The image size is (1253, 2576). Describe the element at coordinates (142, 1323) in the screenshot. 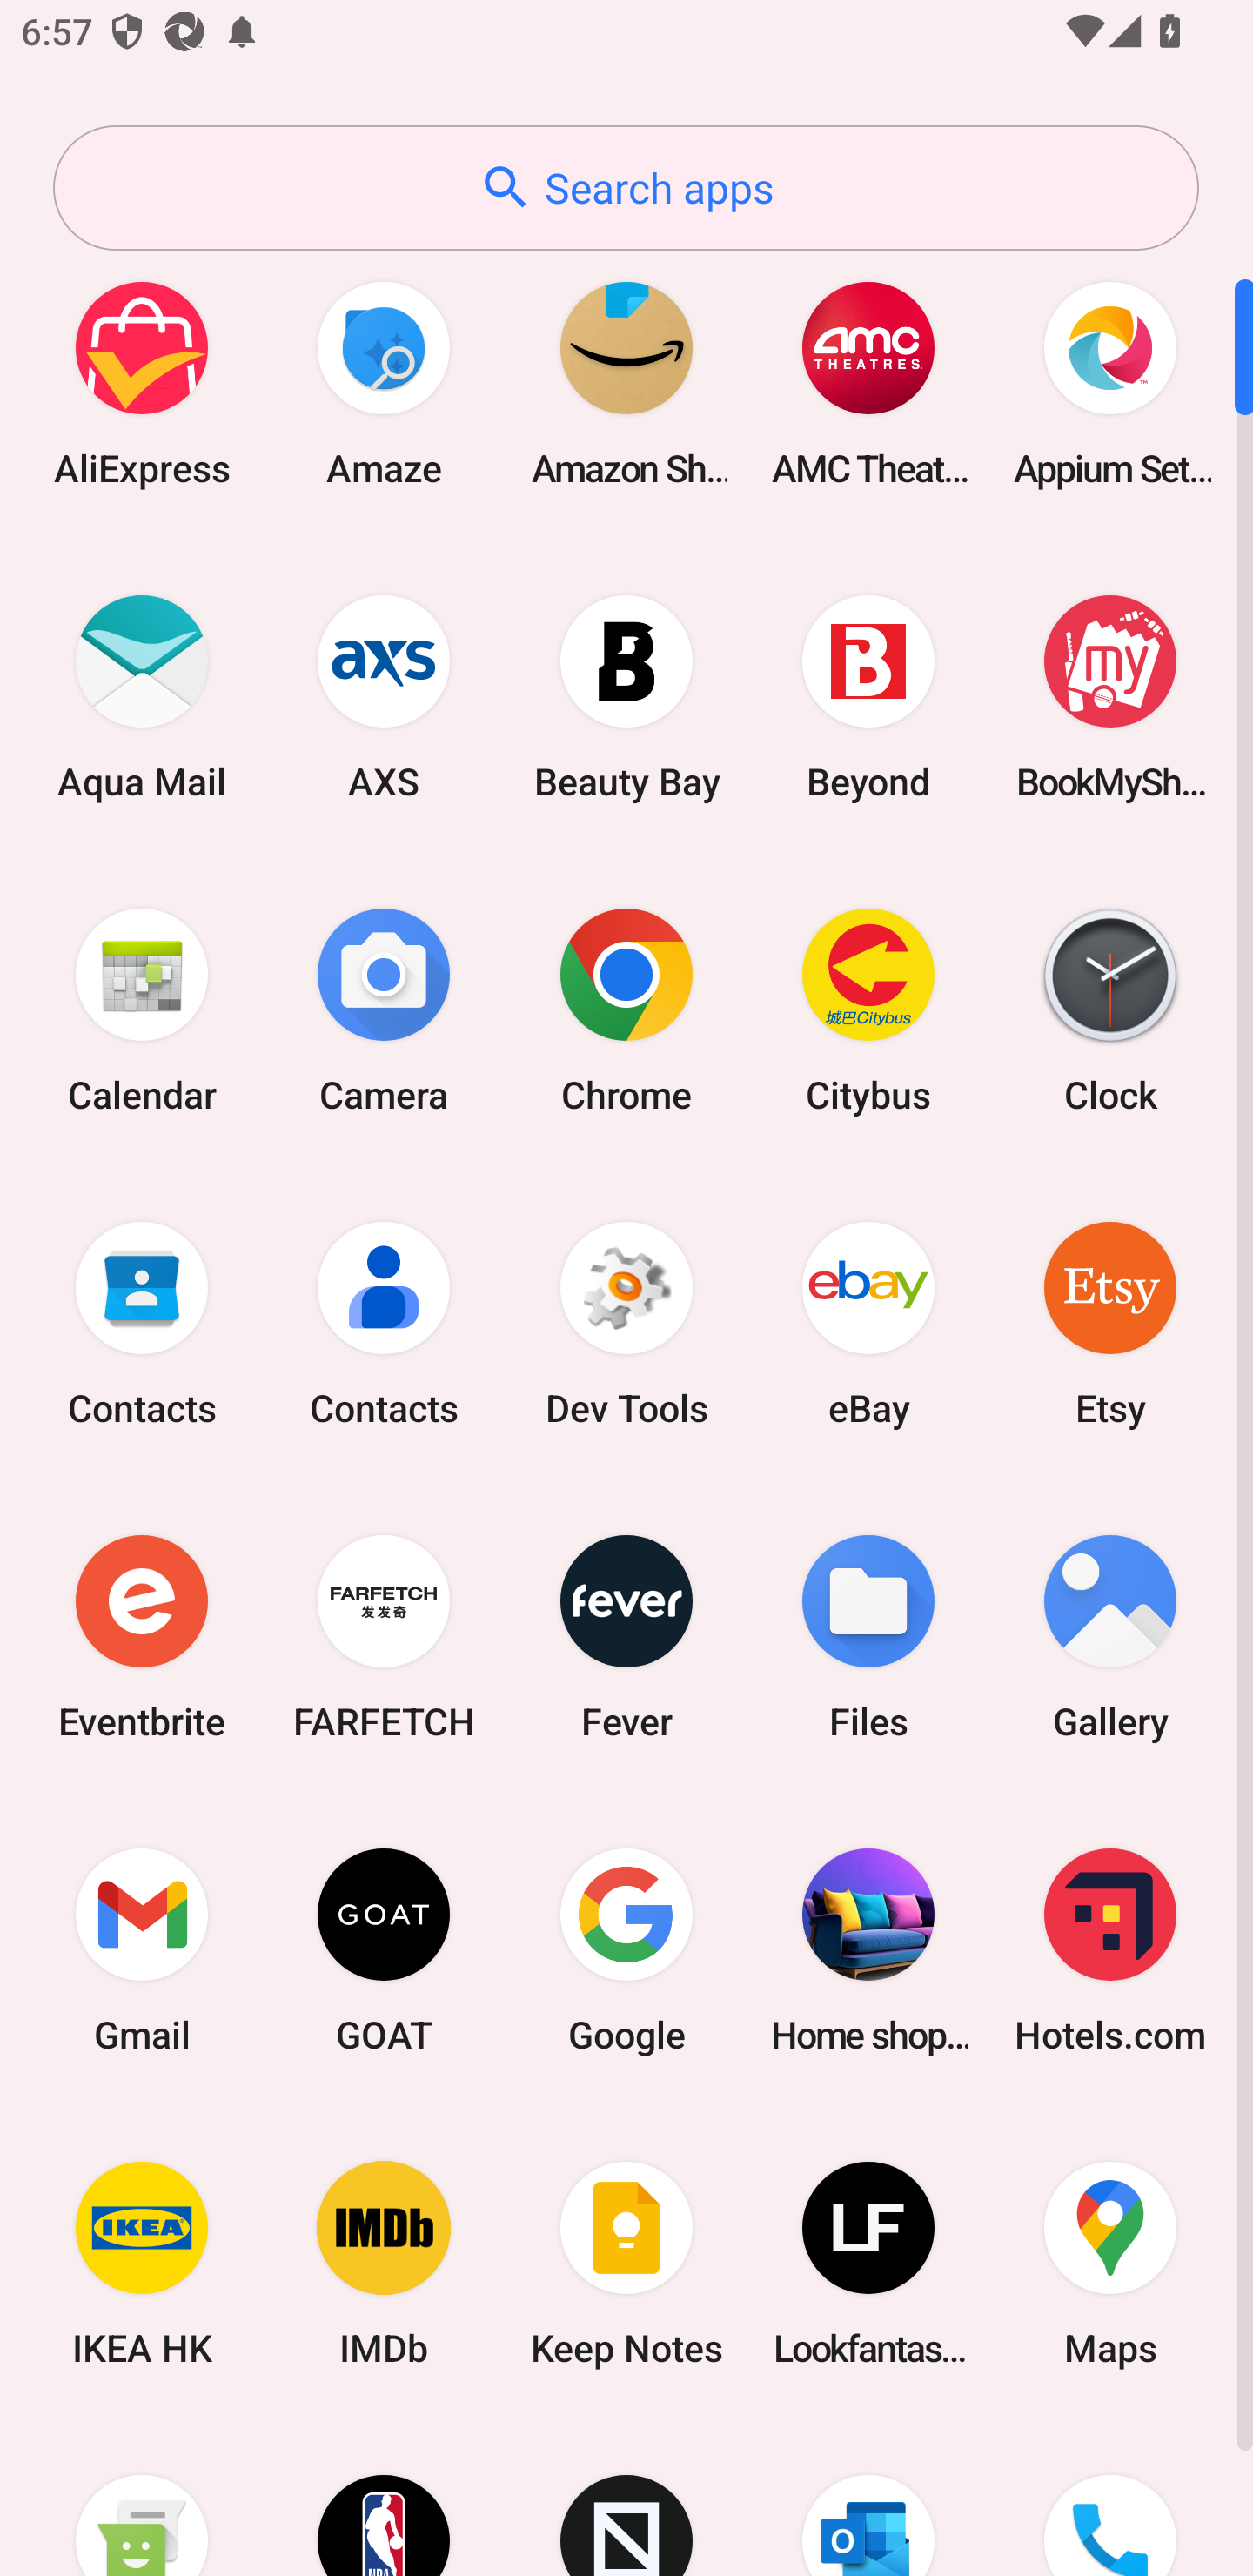

I see `Contacts` at that location.